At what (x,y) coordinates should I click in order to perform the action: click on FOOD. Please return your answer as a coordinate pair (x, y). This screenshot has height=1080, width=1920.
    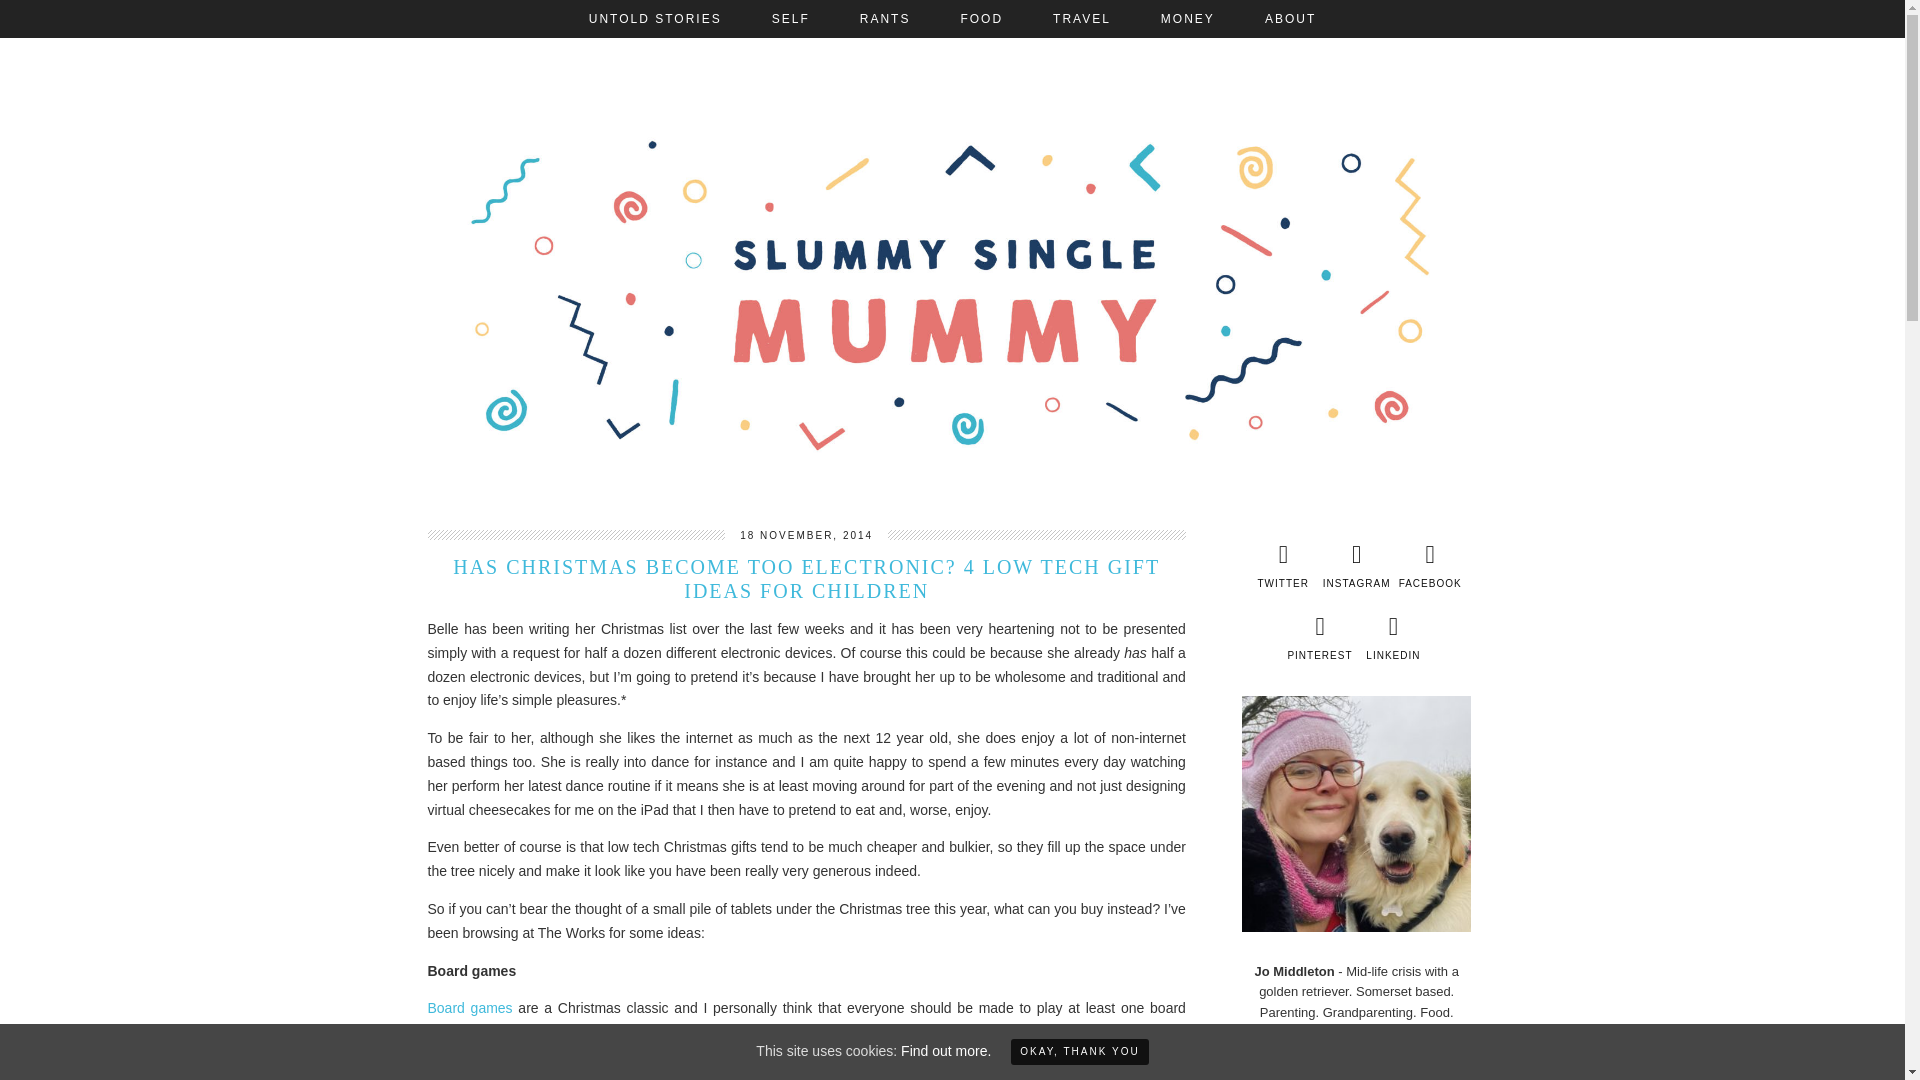
    Looking at the image, I should click on (981, 18).